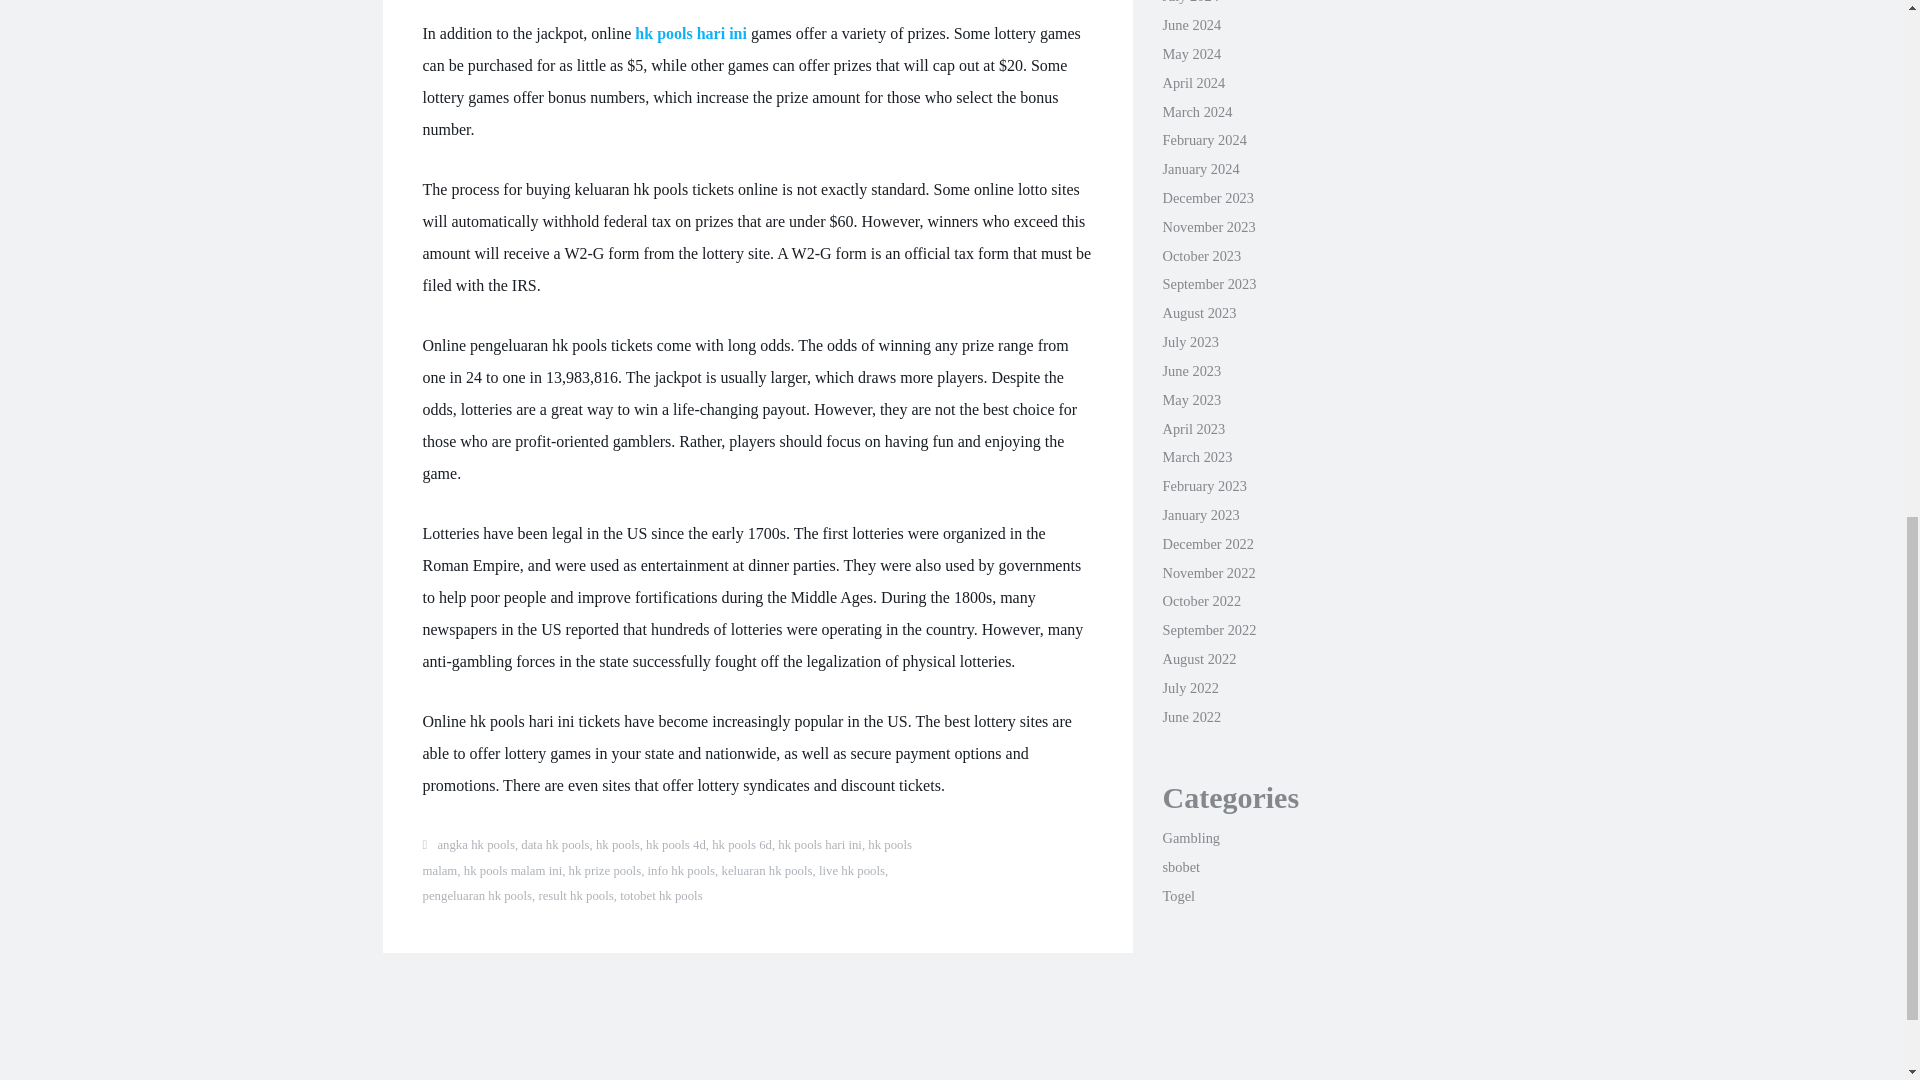  I want to click on totobet hk pools, so click(661, 895).